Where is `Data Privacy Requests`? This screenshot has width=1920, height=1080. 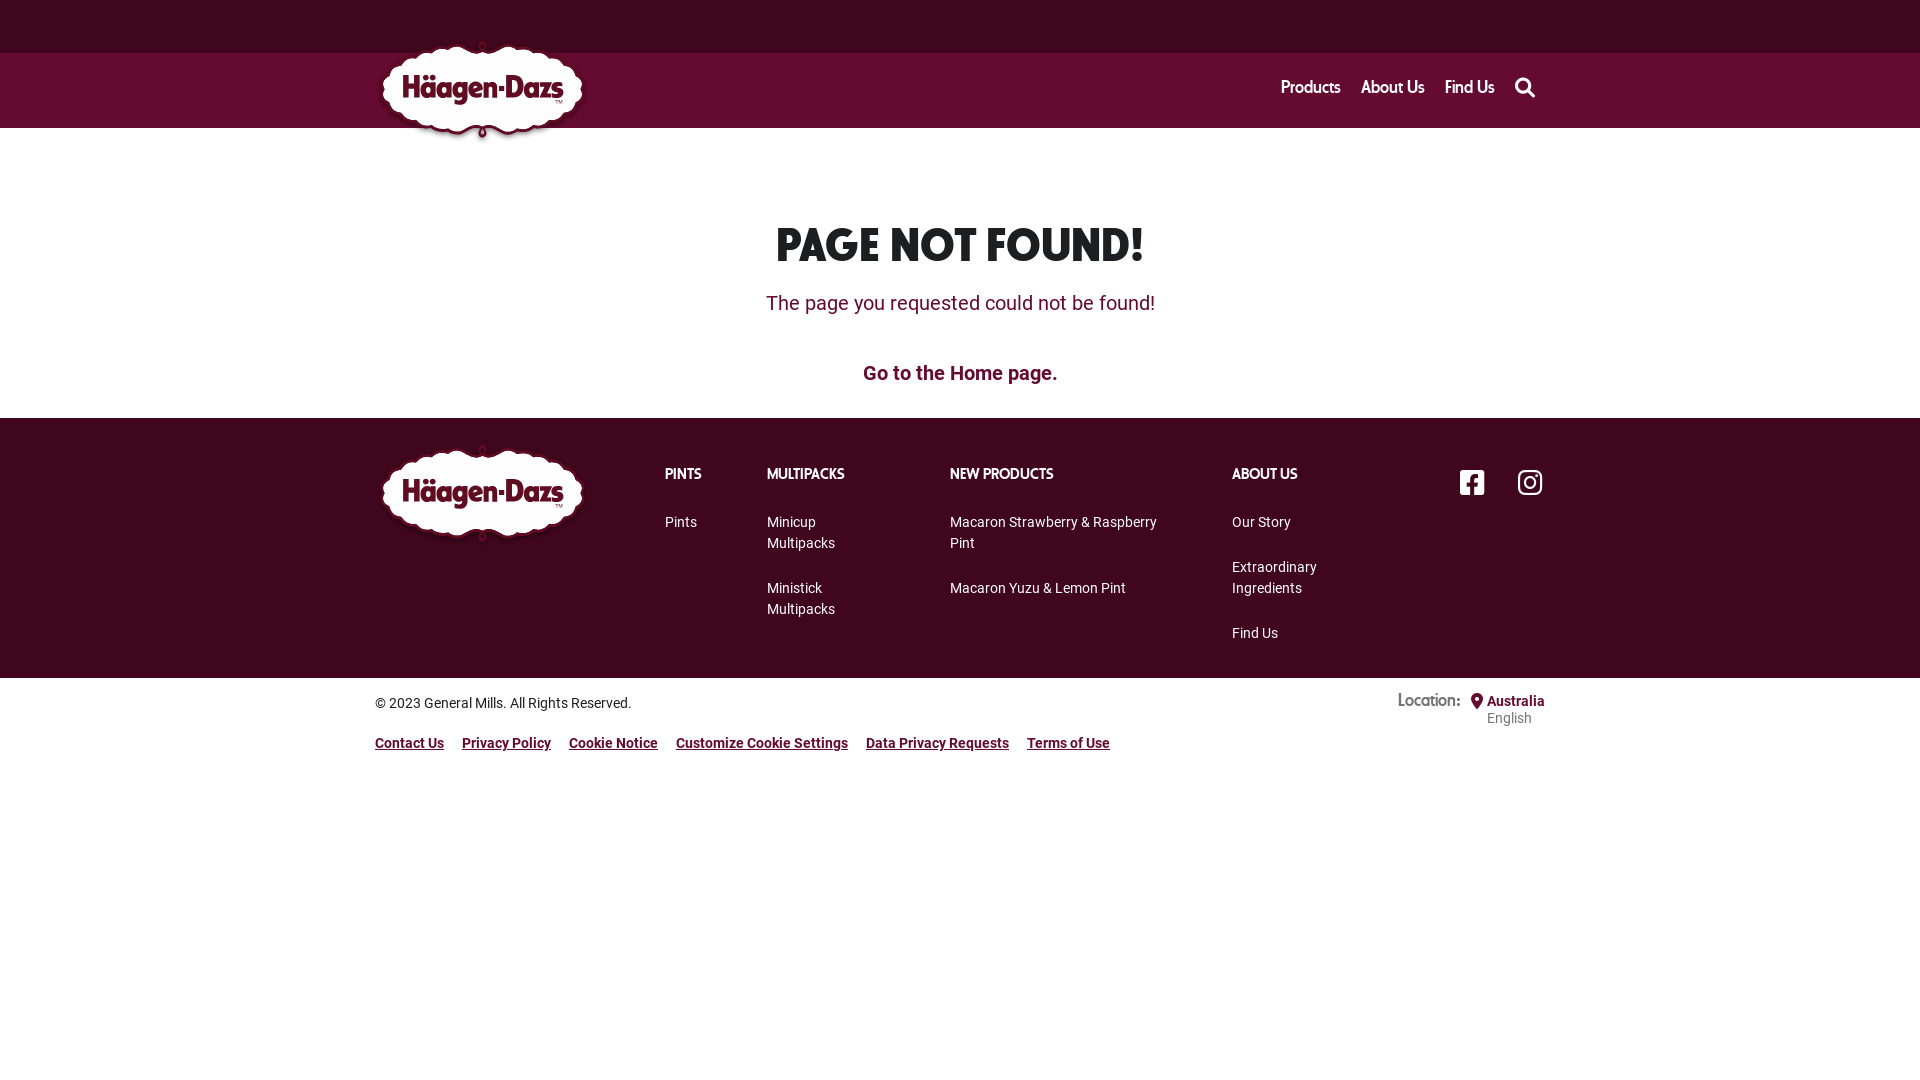 Data Privacy Requests is located at coordinates (938, 743).